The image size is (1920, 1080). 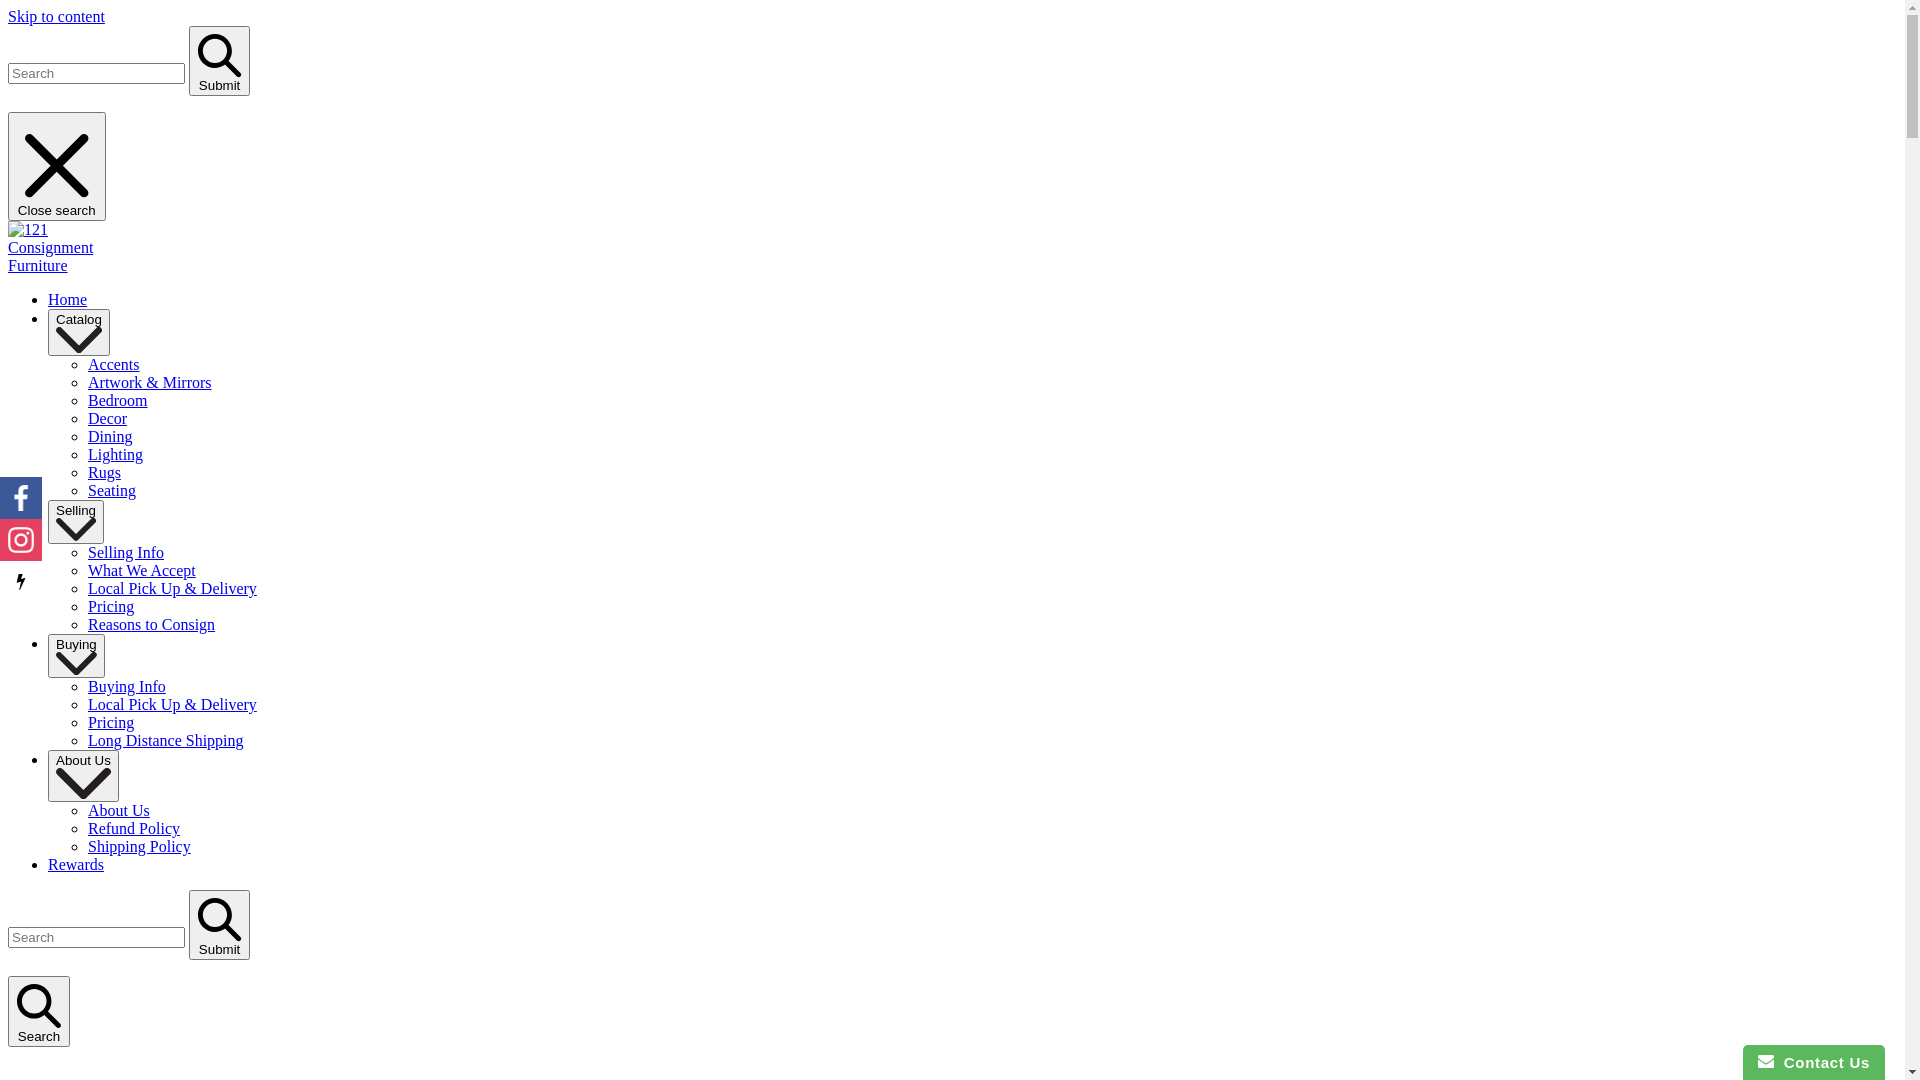 I want to click on Bedroom, so click(x=118, y=400).